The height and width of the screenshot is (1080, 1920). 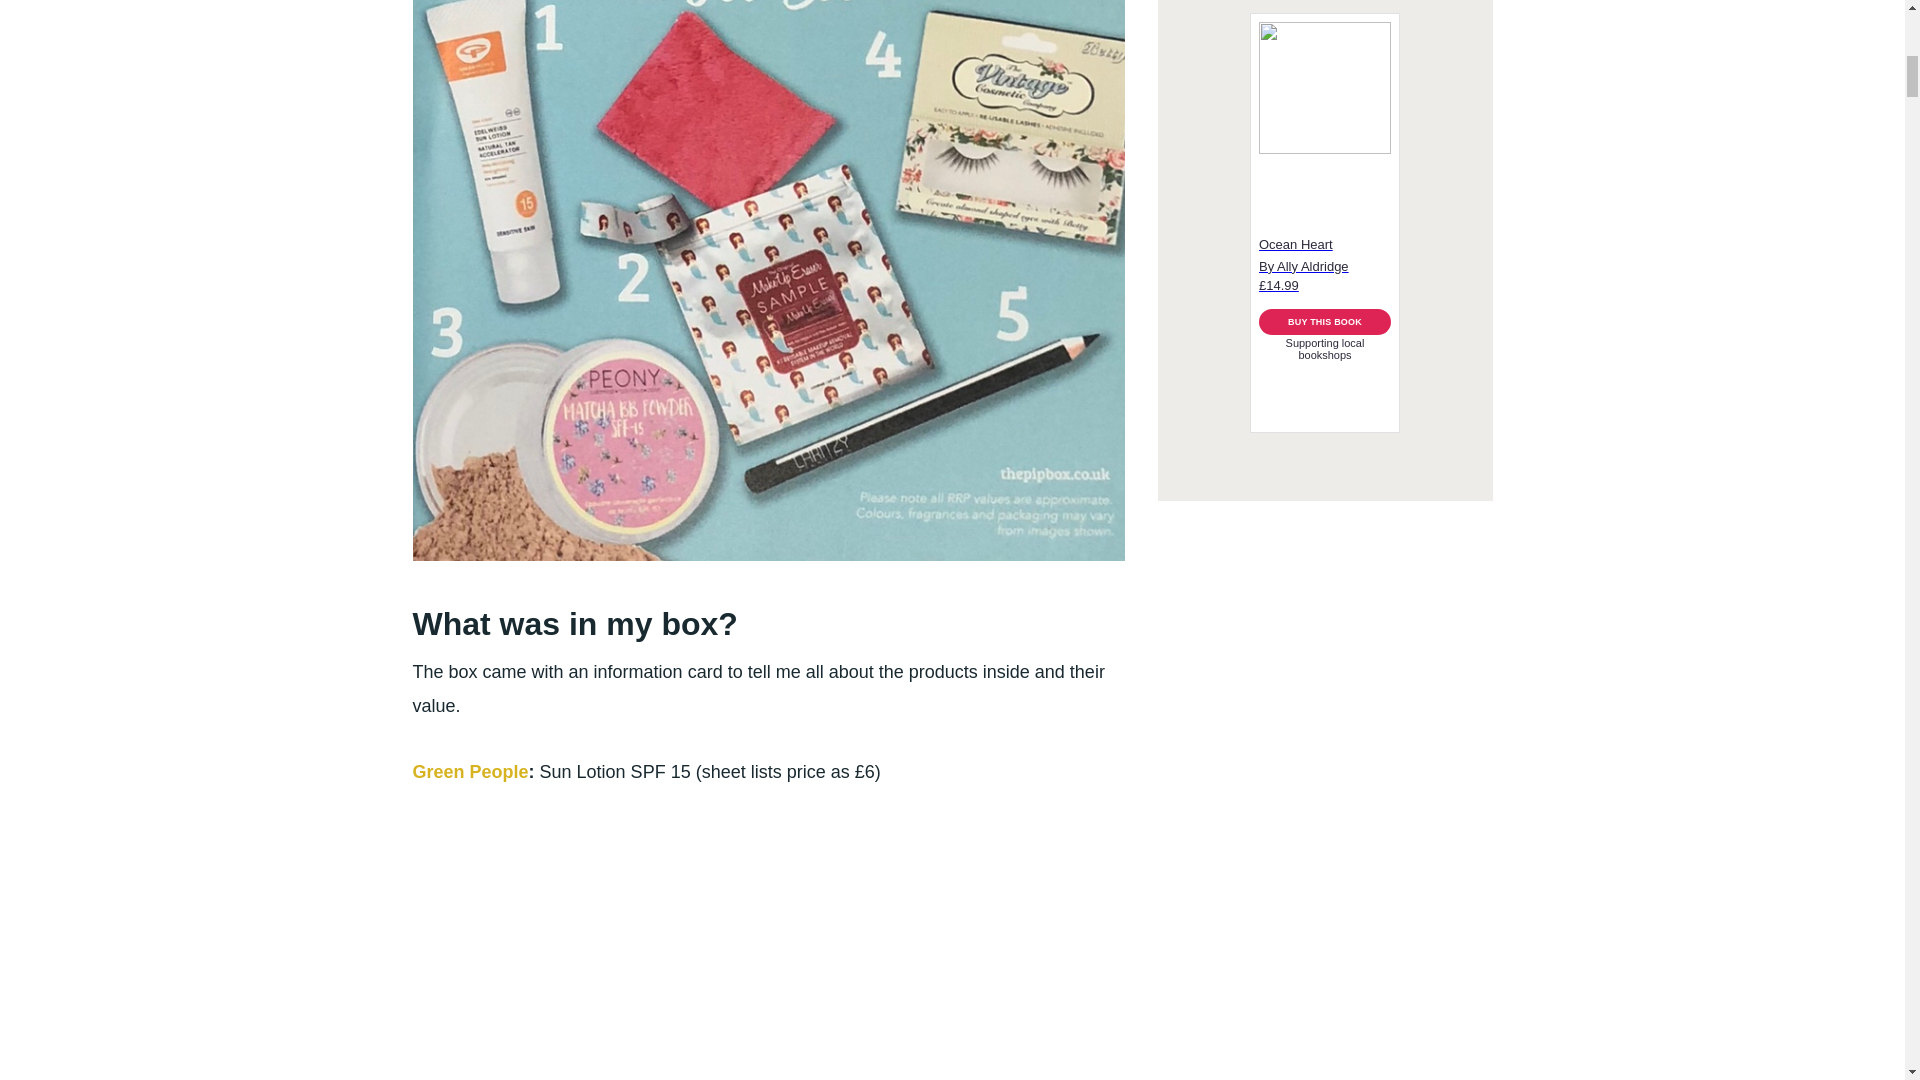 I want to click on Green People, so click(x=470, y=772).